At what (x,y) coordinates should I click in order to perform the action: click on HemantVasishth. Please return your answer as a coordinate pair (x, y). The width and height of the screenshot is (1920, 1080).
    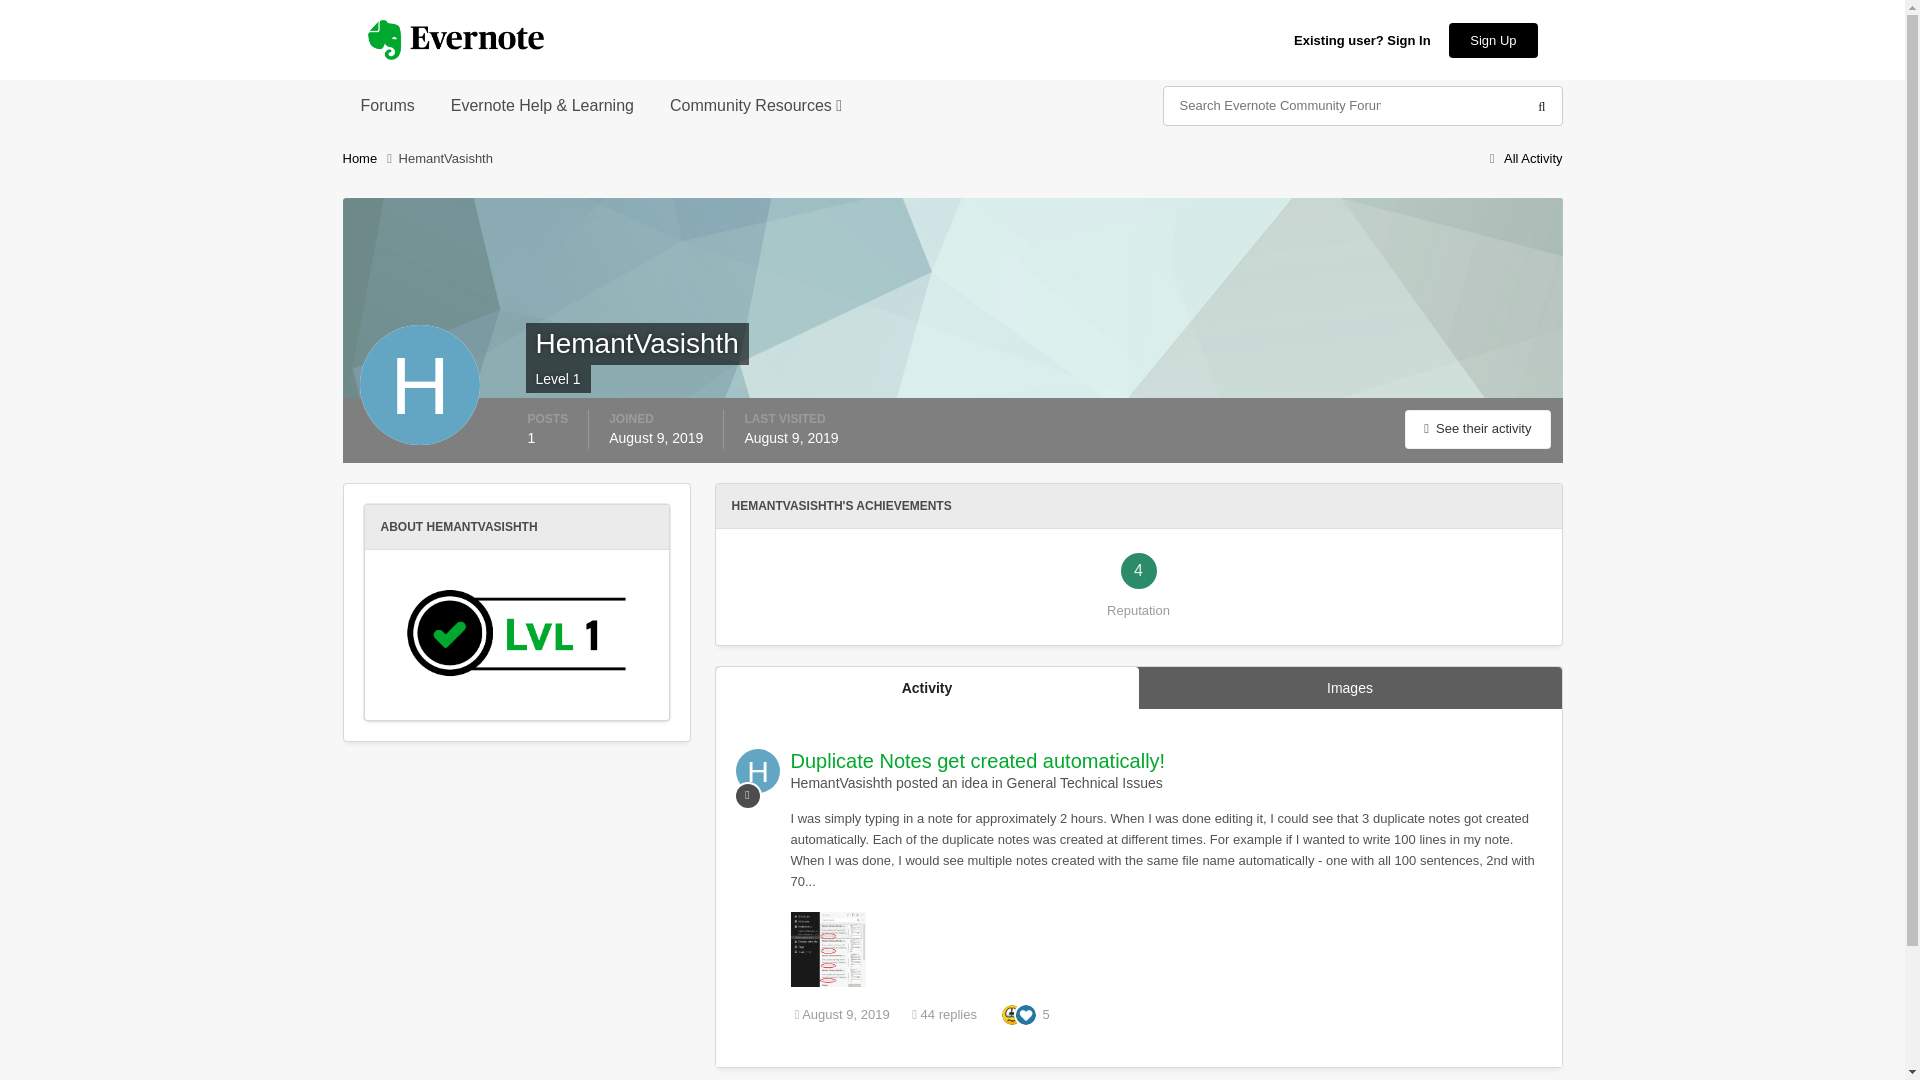
    Looking at the image, I should click on (446, 158).